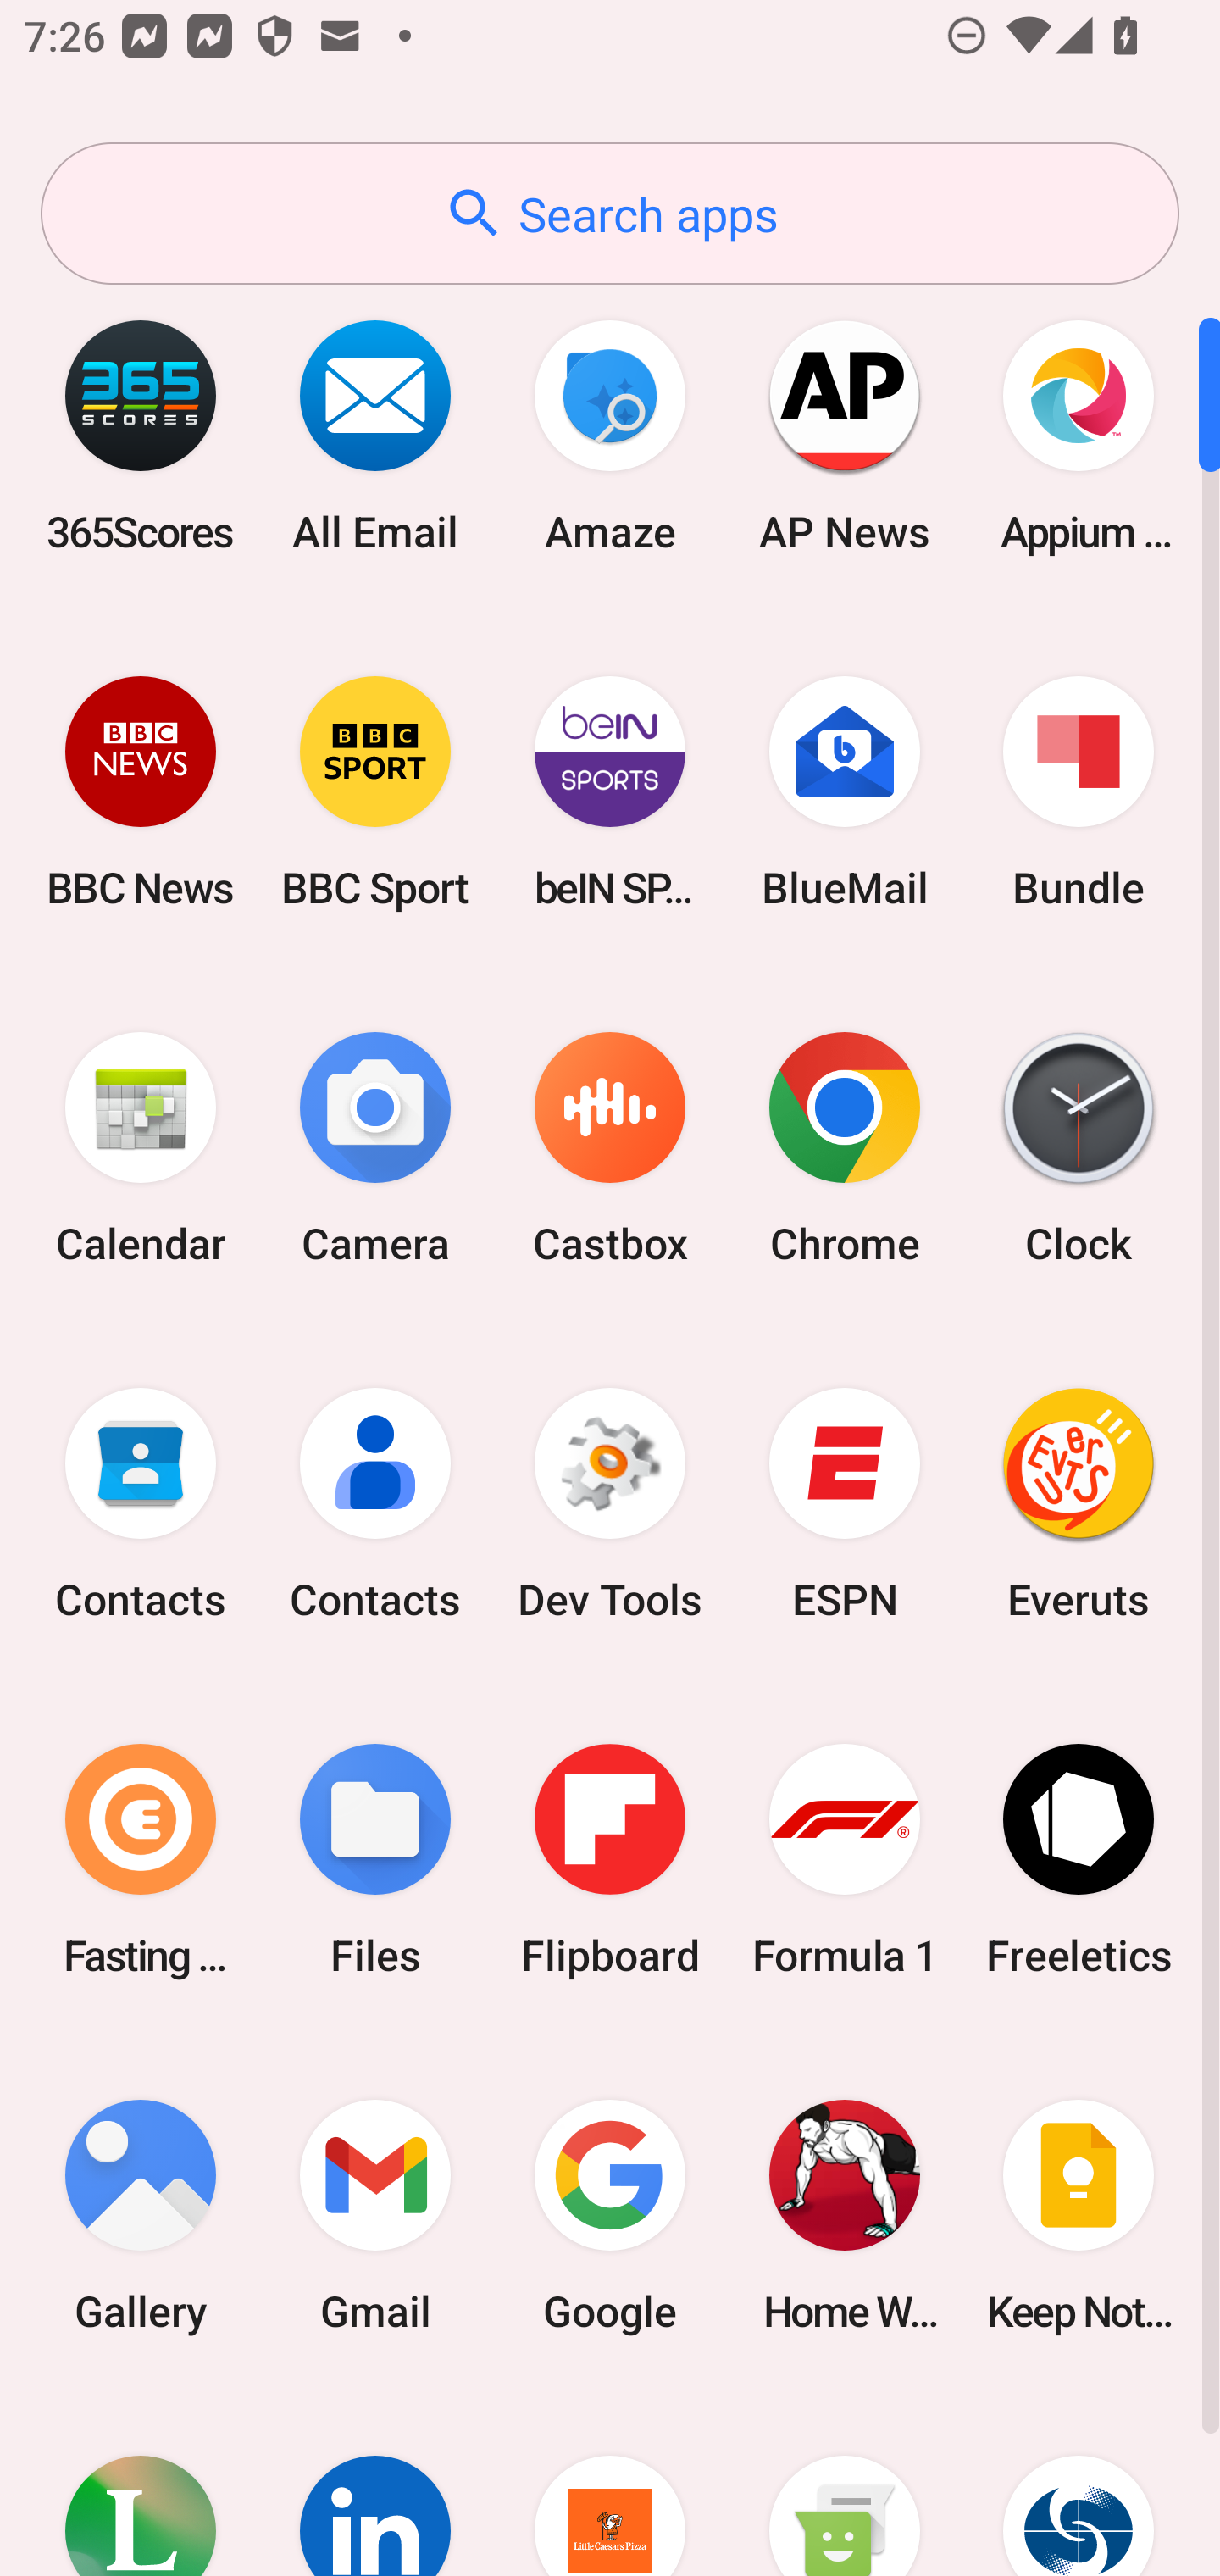 The height and width of the screenshot is (2576, 1220). I want to click on   Search apps, so click(610, 214).